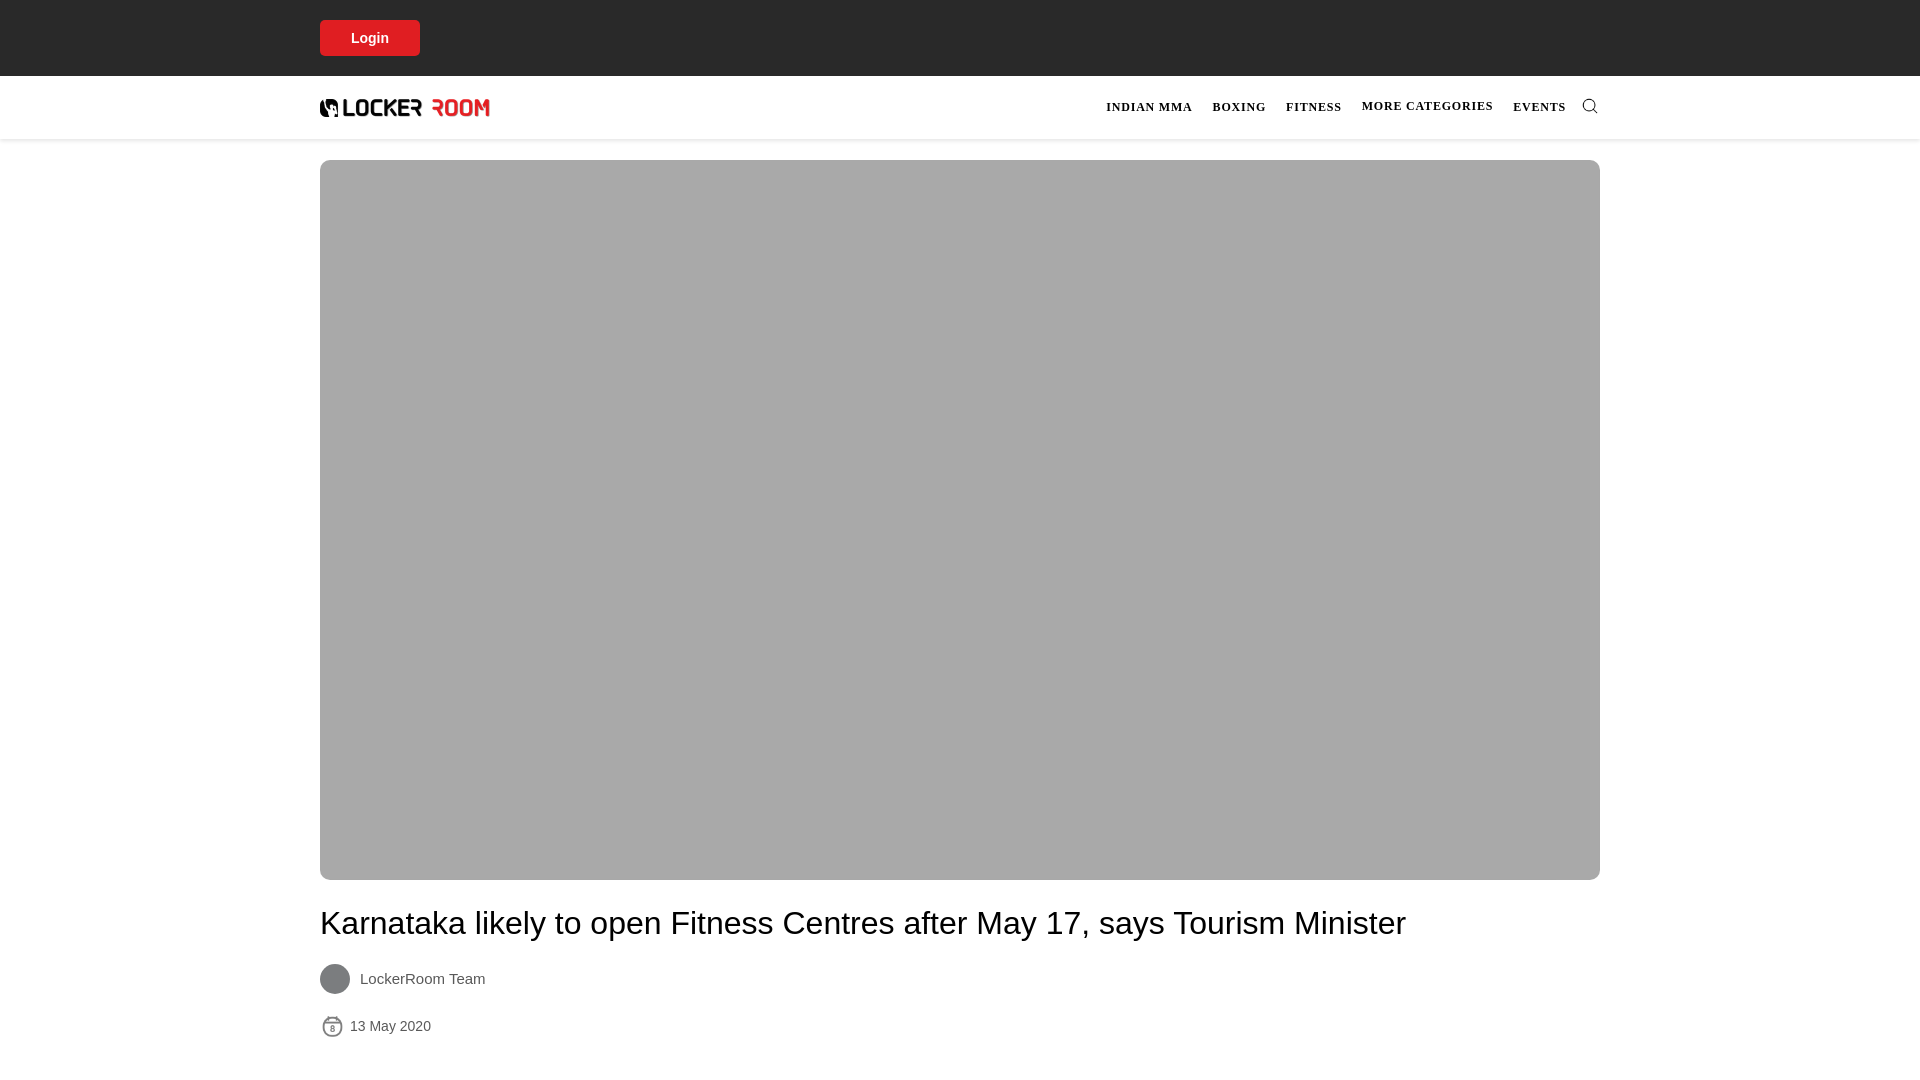  I want to click on Advertisement, so click(1350, 107).